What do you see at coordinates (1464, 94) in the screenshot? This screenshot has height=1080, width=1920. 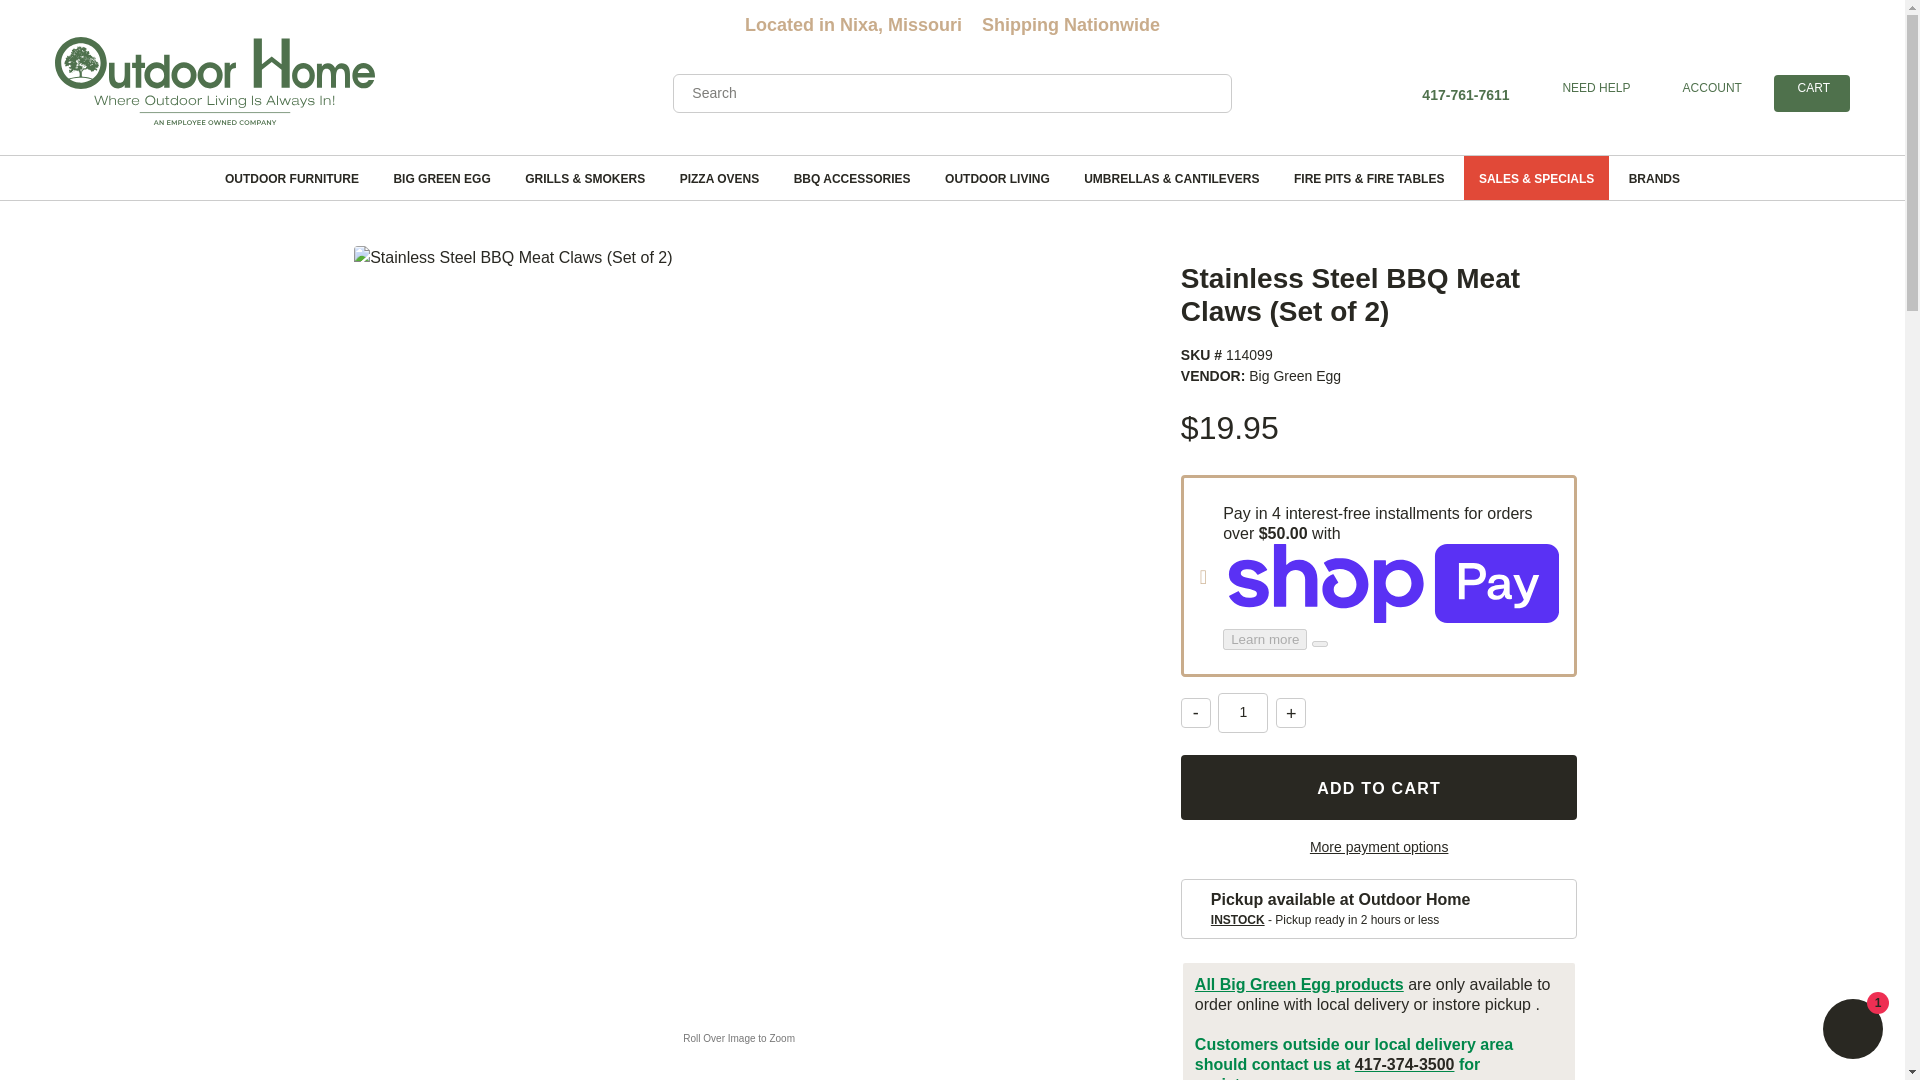 I see ` 417-761-7611` at bounding box center [1464, 94].